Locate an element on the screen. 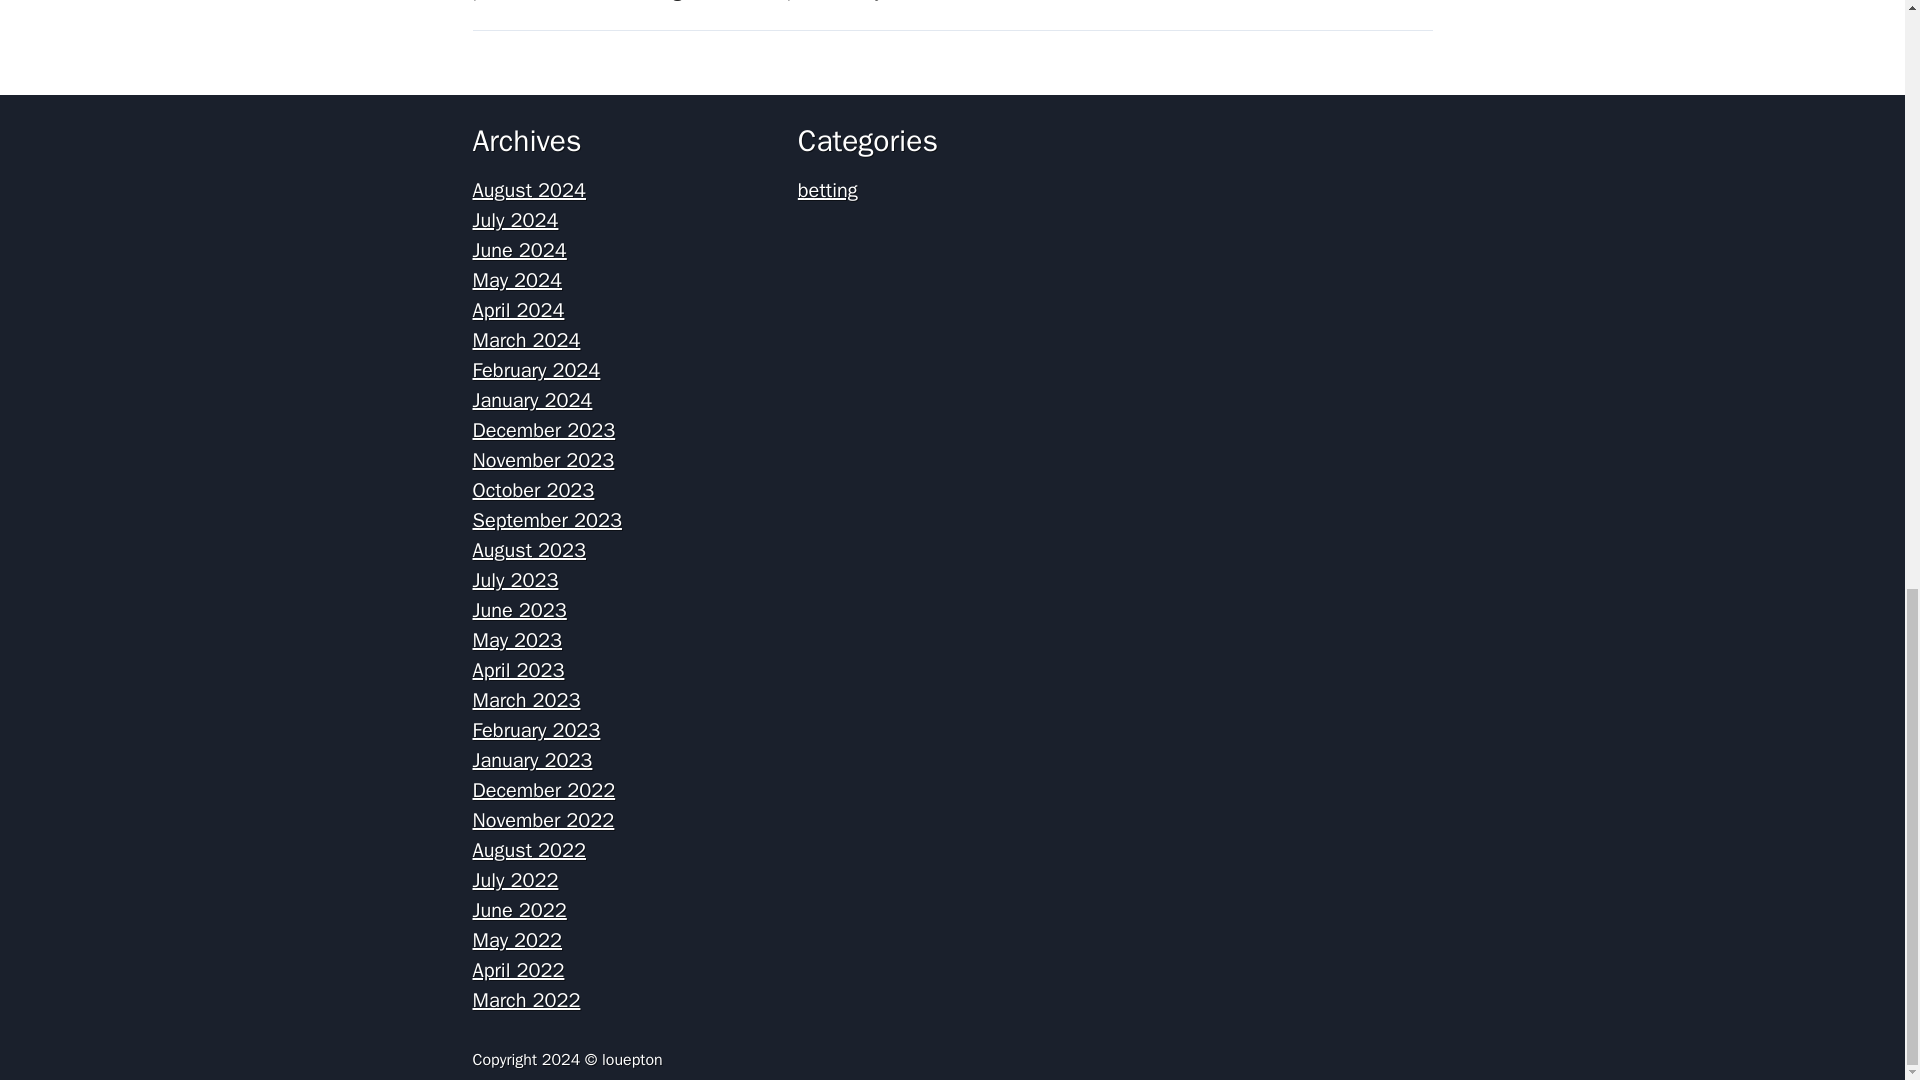  June 2023 is located at coordinates (519, 610).